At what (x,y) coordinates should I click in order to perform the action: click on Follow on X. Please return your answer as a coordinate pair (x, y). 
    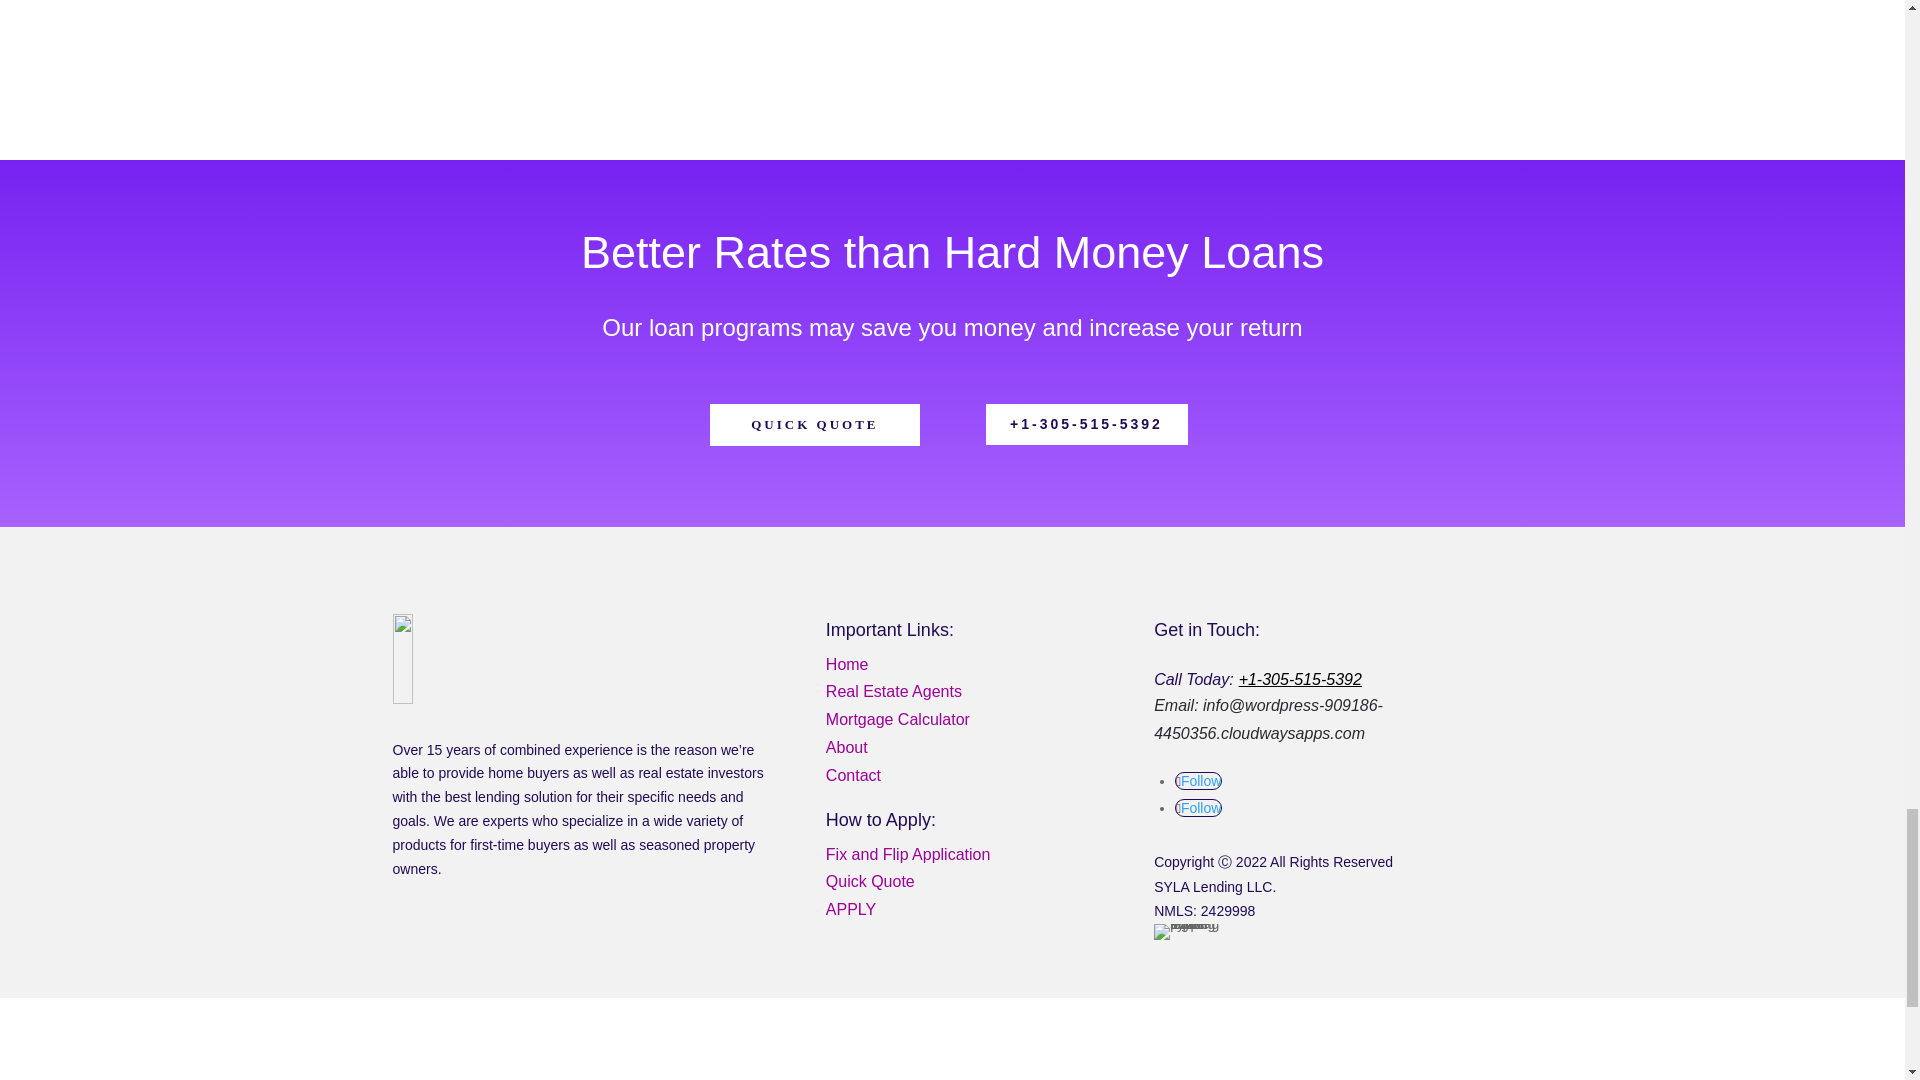
    Looking at the image, I should click on (1198, 808).